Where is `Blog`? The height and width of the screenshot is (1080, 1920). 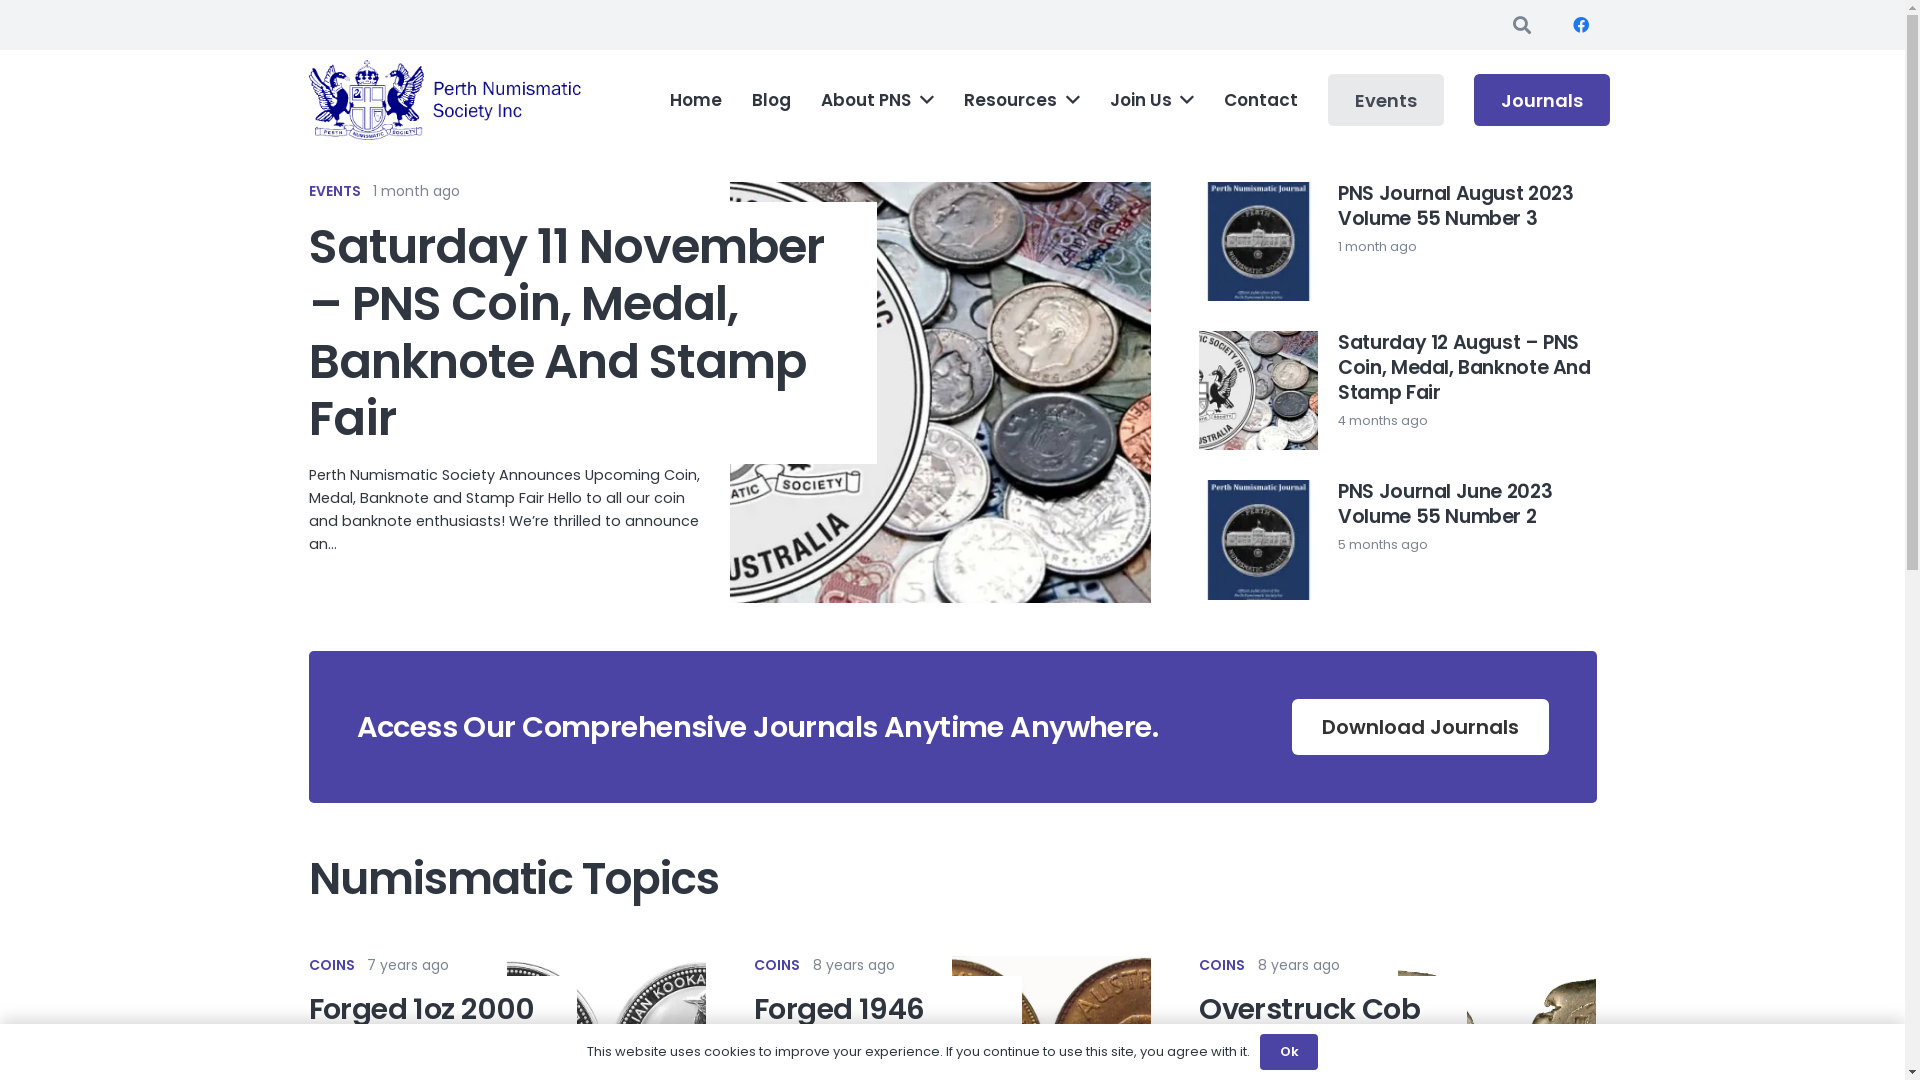 Blog is located at coordinates (772, 100).